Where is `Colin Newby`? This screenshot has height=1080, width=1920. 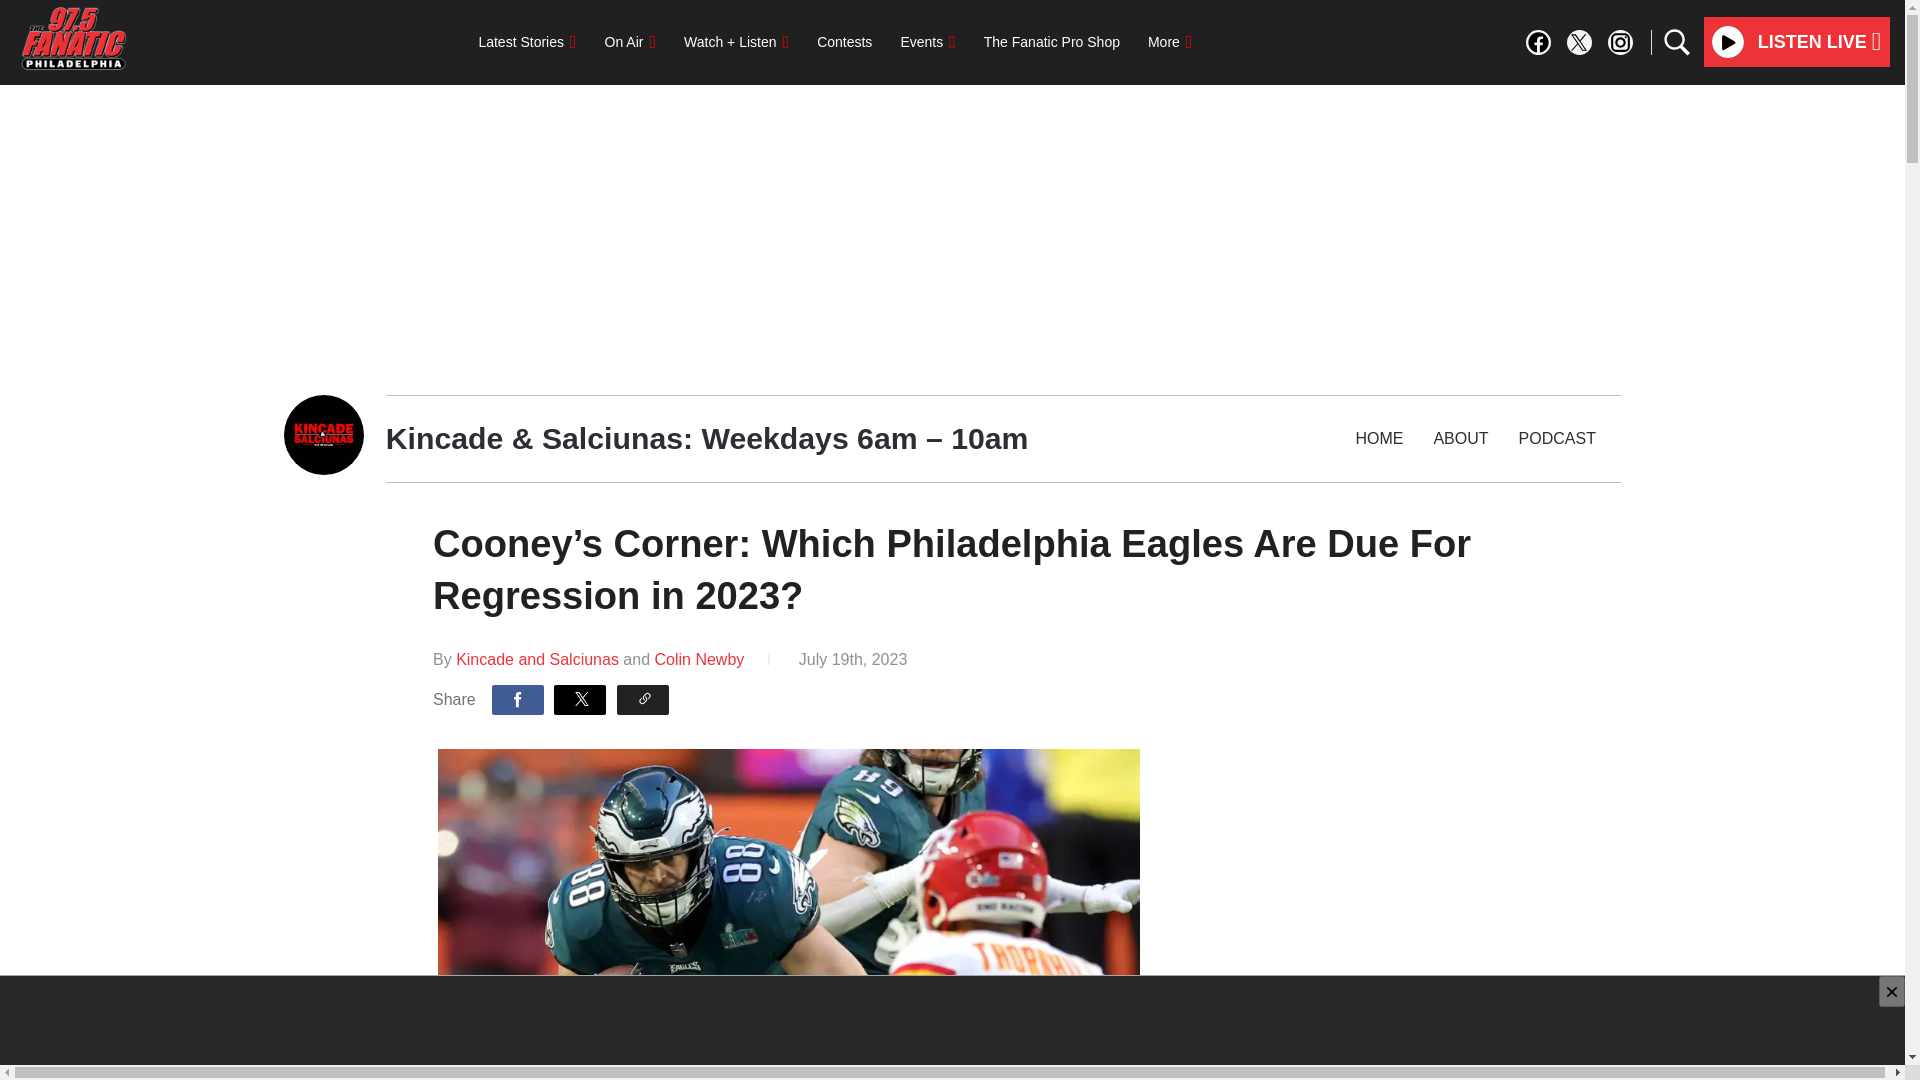 Colin Newby is located at coordinates (699, 660).